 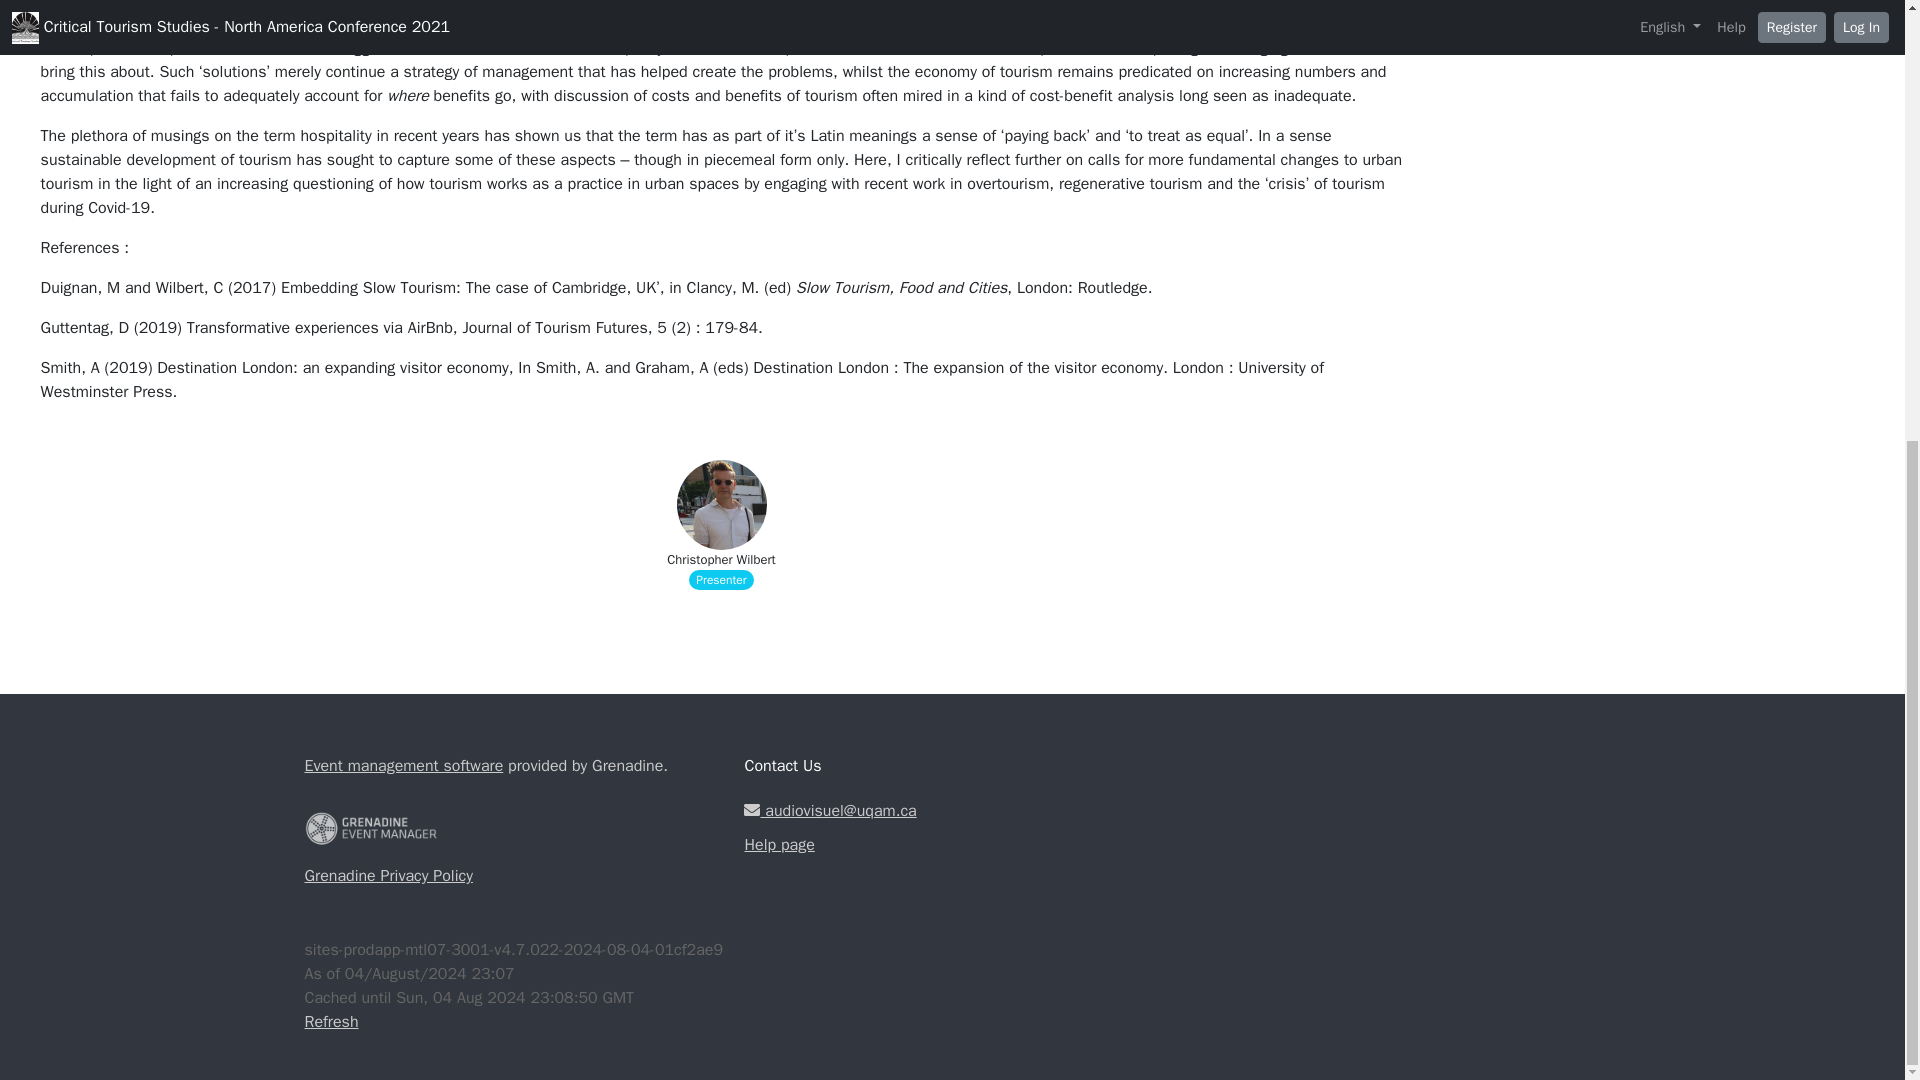 What do you see at coordinates (388, 876) in the screenshot?
I see `Grenadine Privacy Policy` at bounding box center [388, 876].